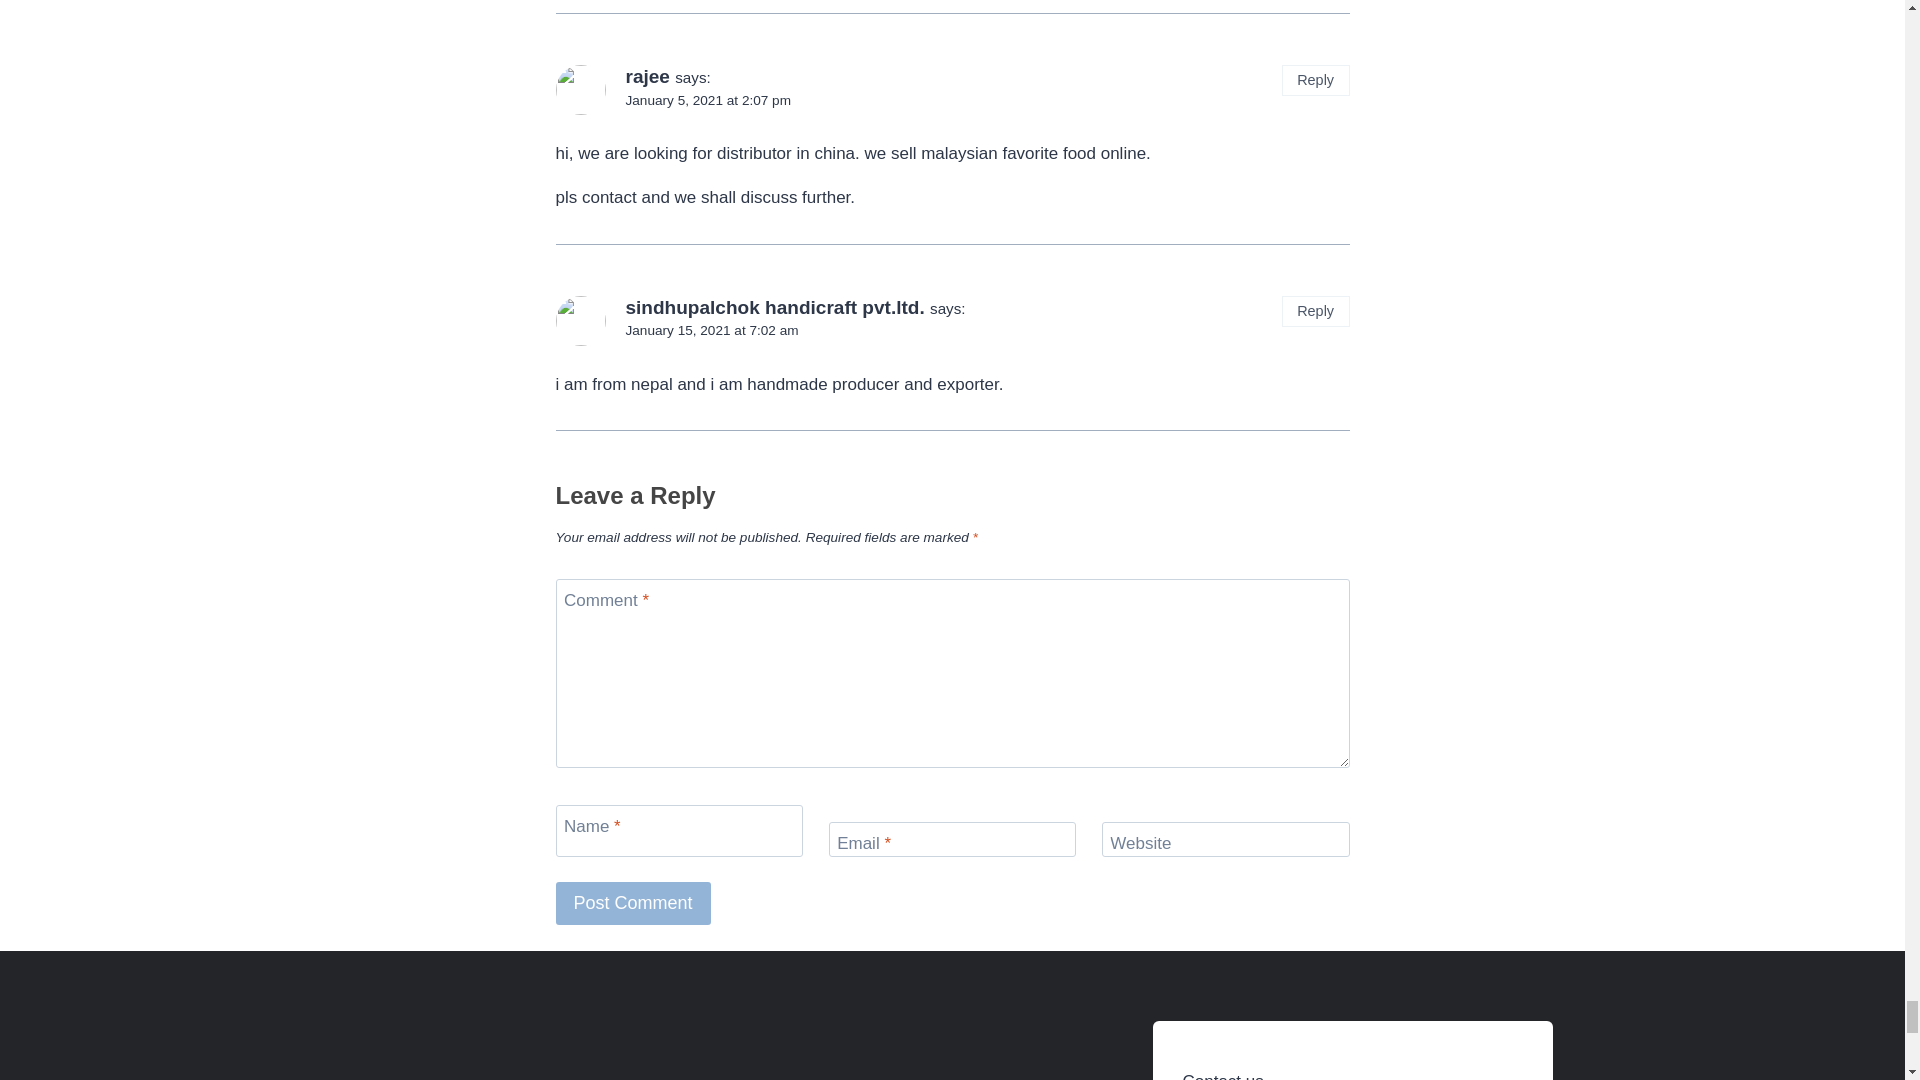 The height and width of the screenshot is (1080, 1920). Describe the element at coordinates (633, 903) in the screenshot. I see `Post Comment` at that location.